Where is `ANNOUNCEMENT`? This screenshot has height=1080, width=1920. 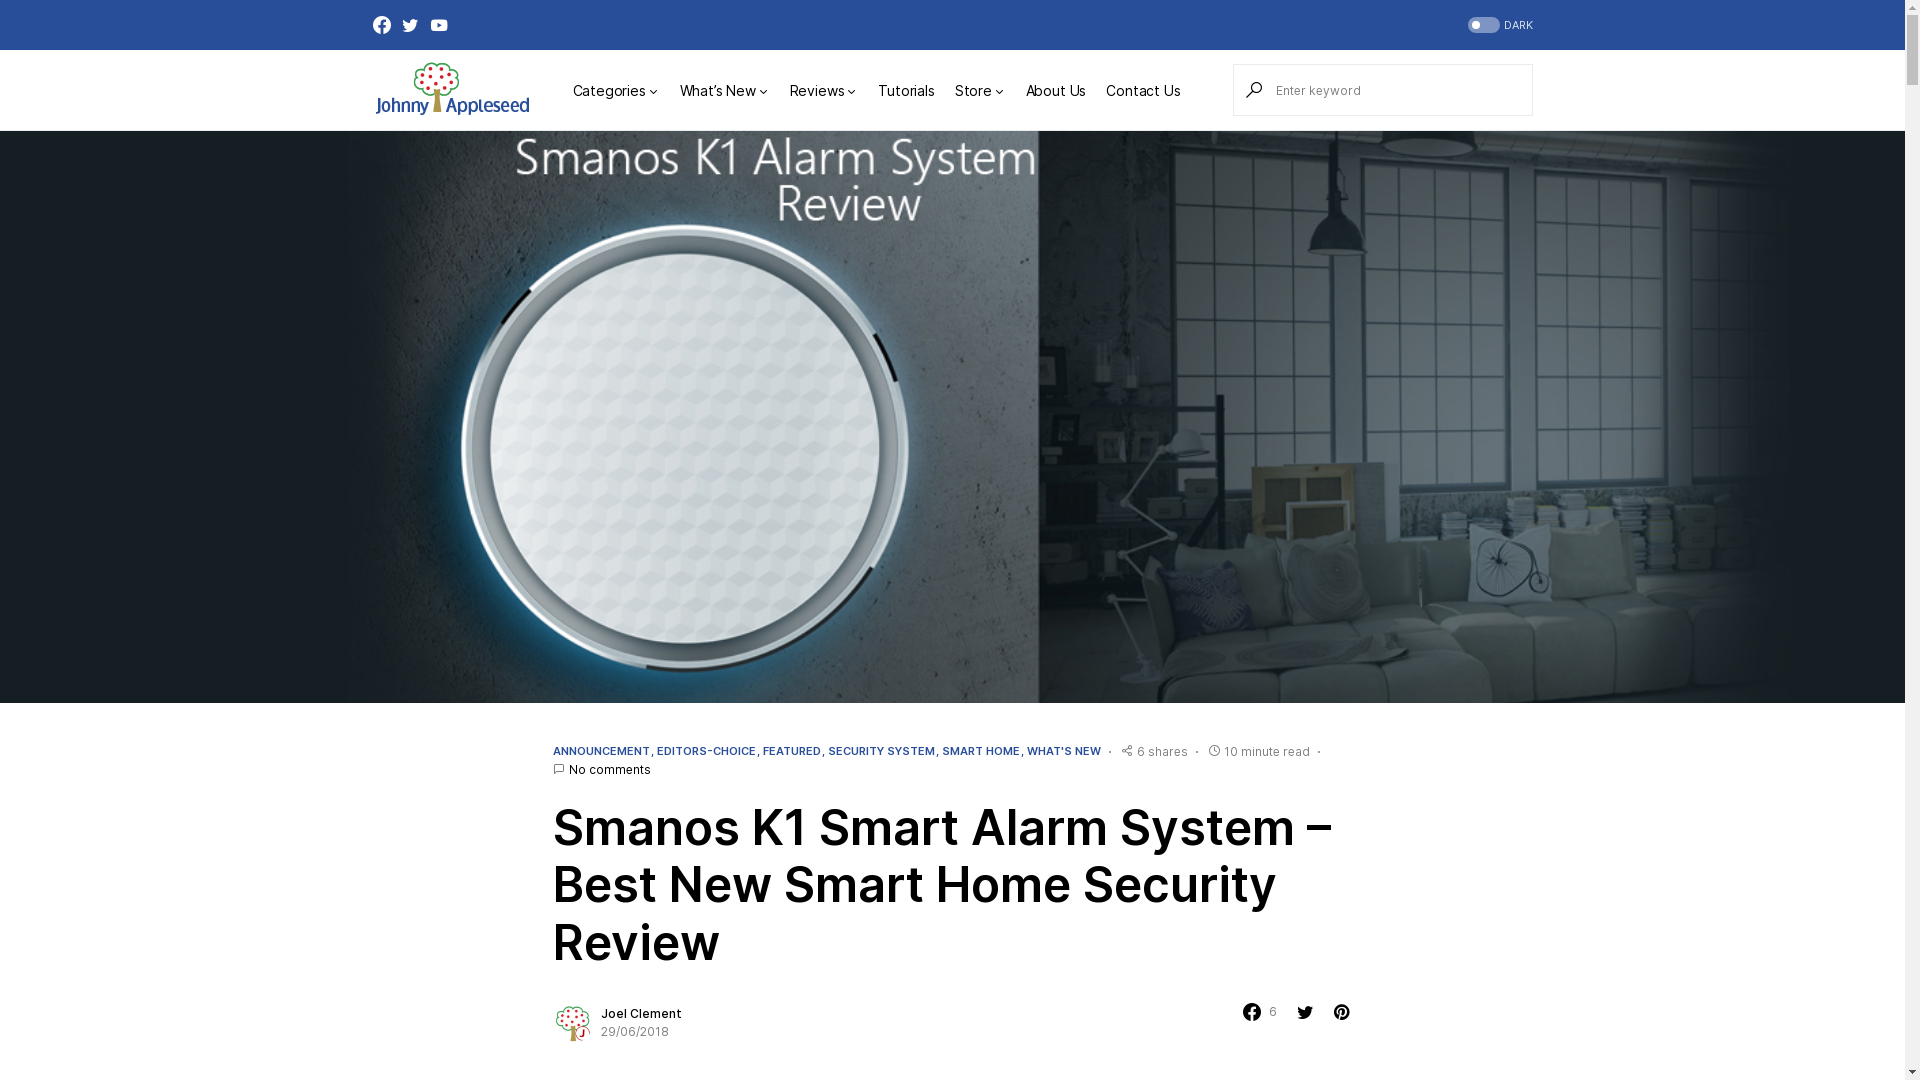 ANNOUNCEMENT is located at coordinates (600, 751).